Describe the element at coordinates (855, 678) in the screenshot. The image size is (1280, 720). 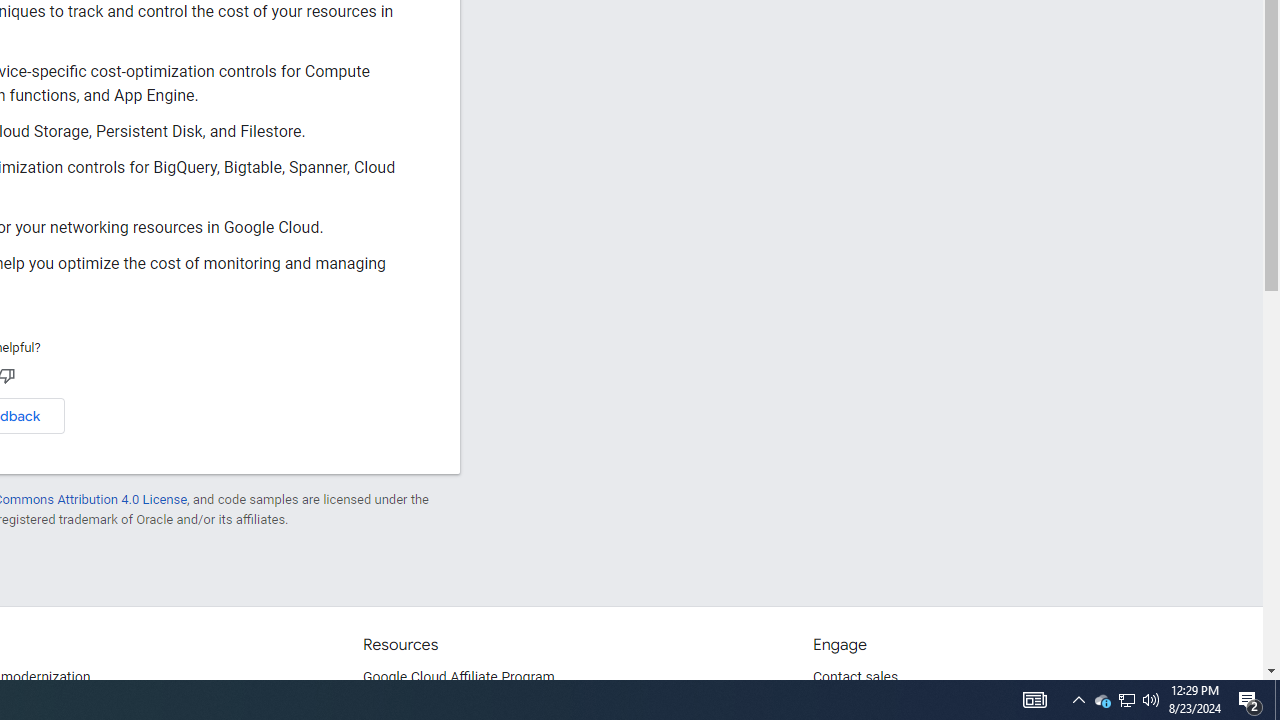
I see `Contact sales` at that location.